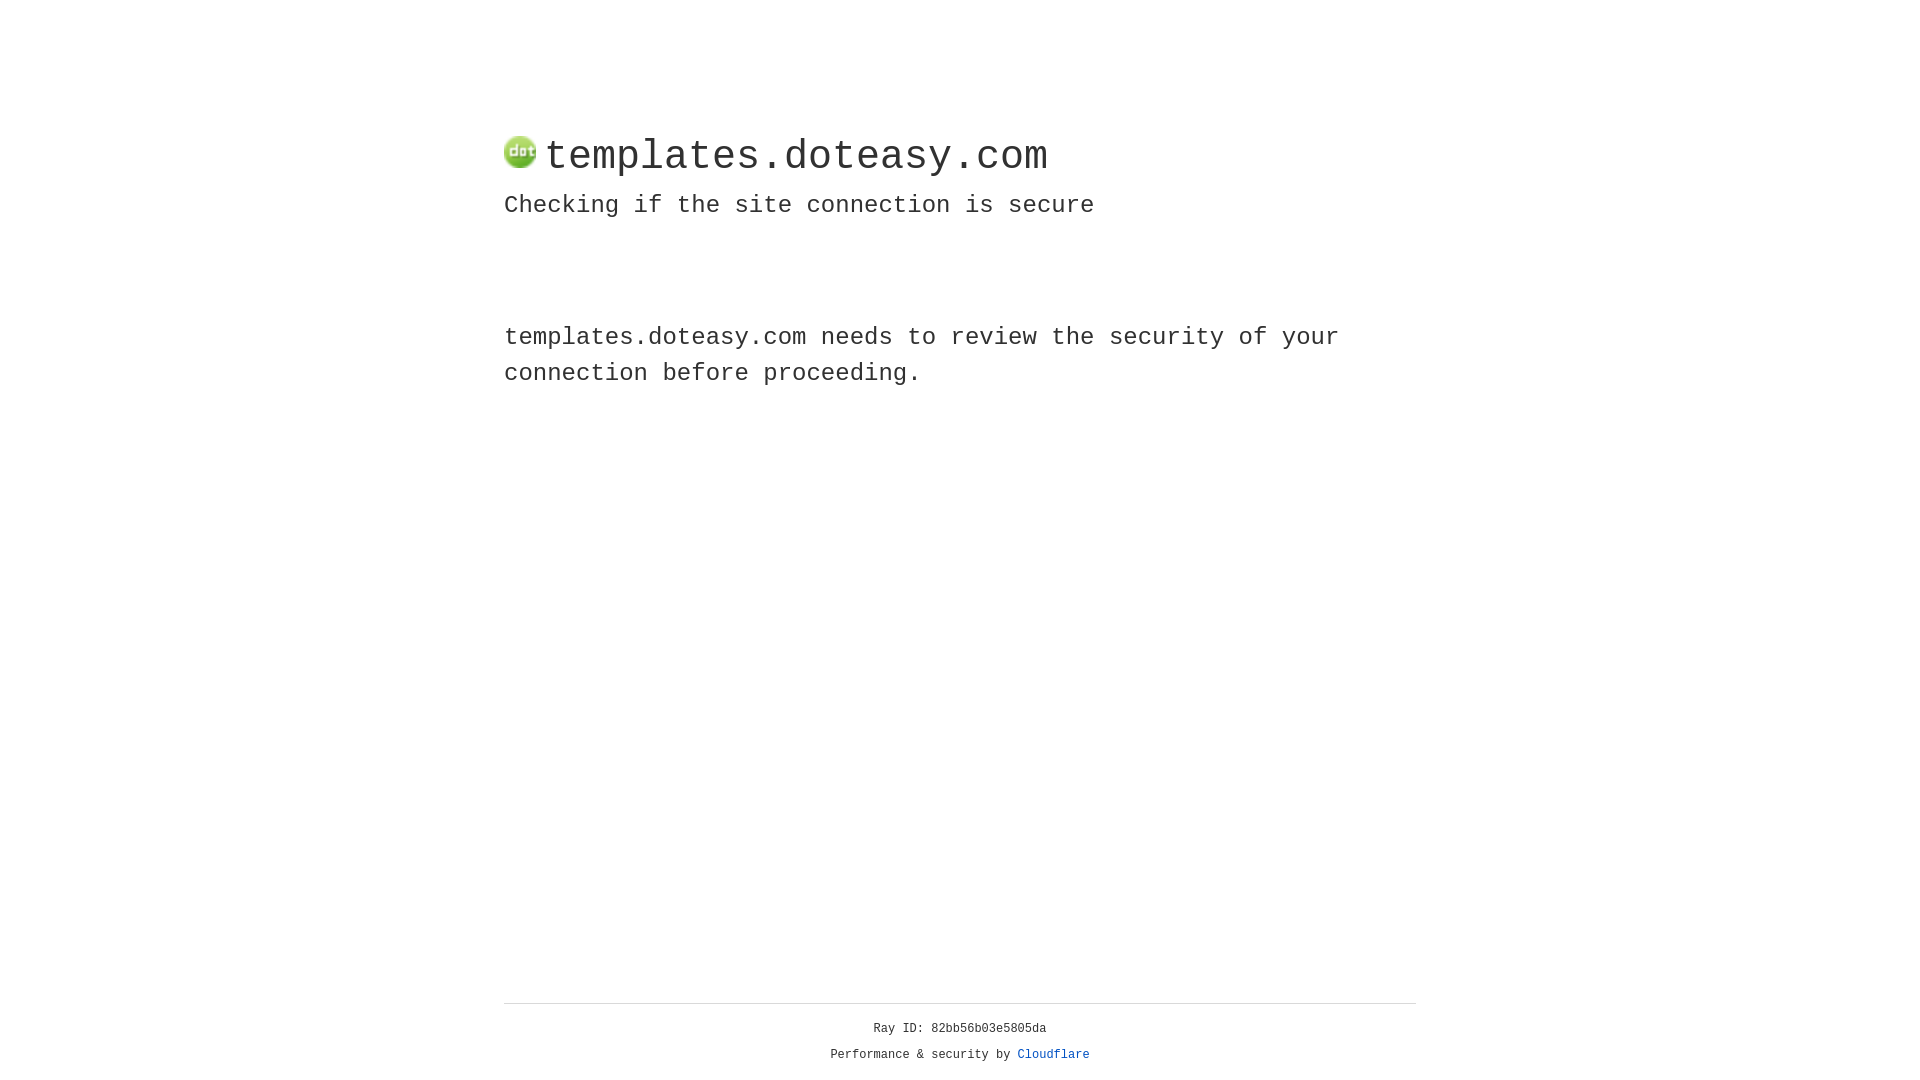 The height and width of the screenshot is (1080, 1920). What do you see at coordinates (1054, 1055) in the screenshot?
I see `Cloudflare` at bounding box center [1054, 1055].